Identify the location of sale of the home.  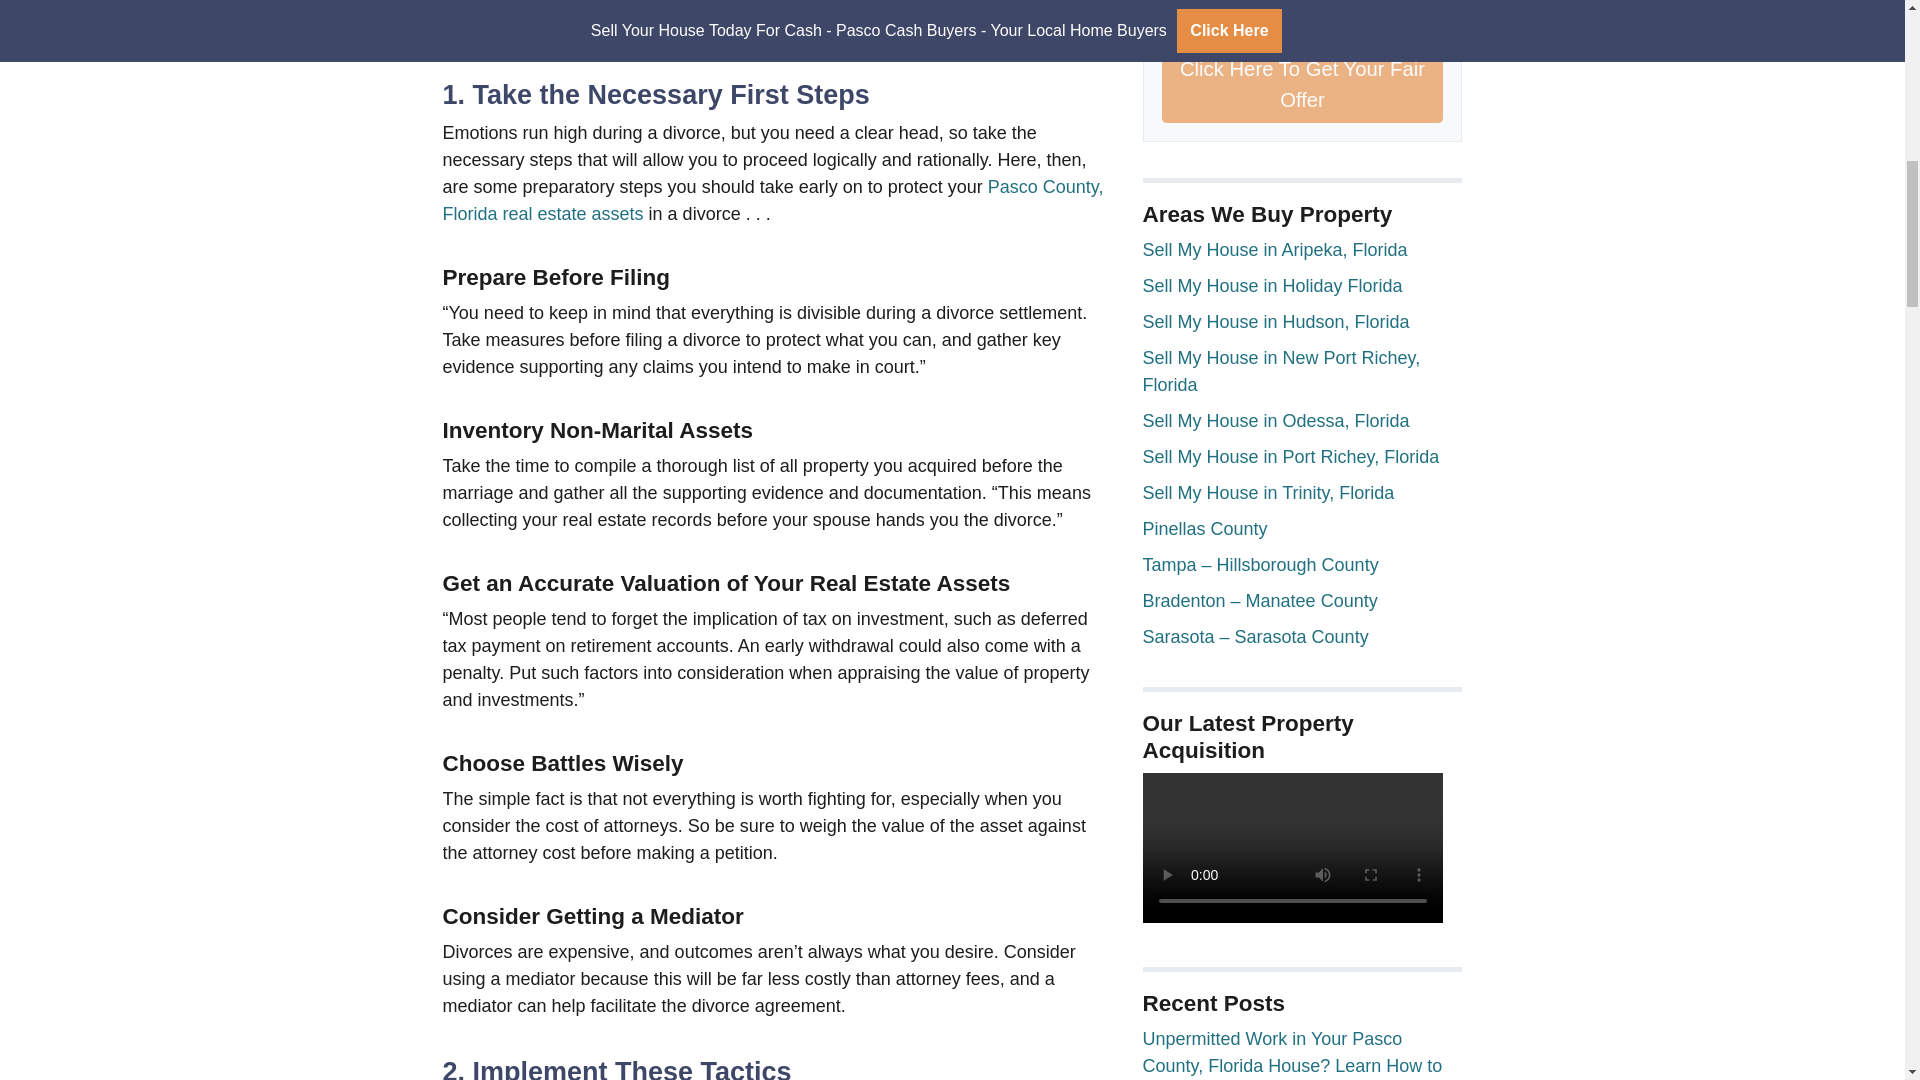
(897, 28).